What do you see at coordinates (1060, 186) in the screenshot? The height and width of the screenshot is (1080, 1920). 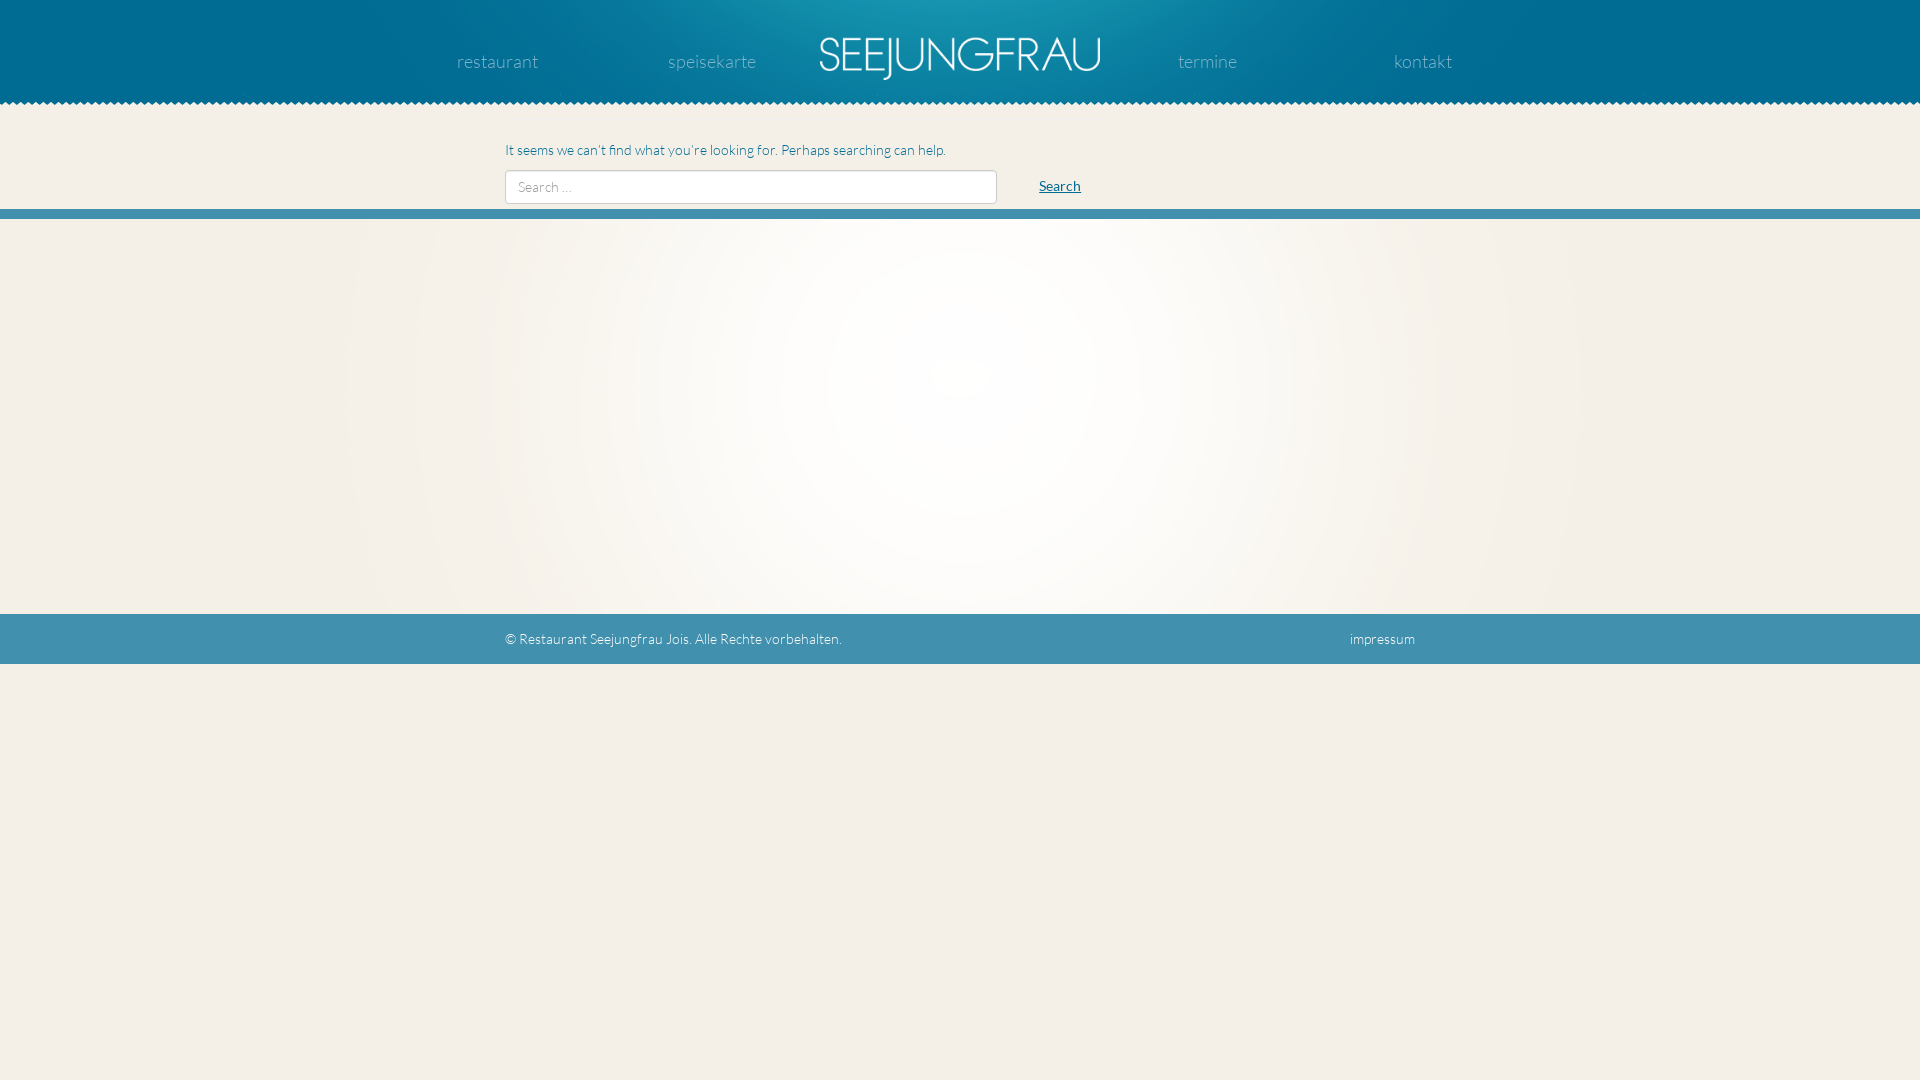 I see `Search` at bounding box center [1060, 186].